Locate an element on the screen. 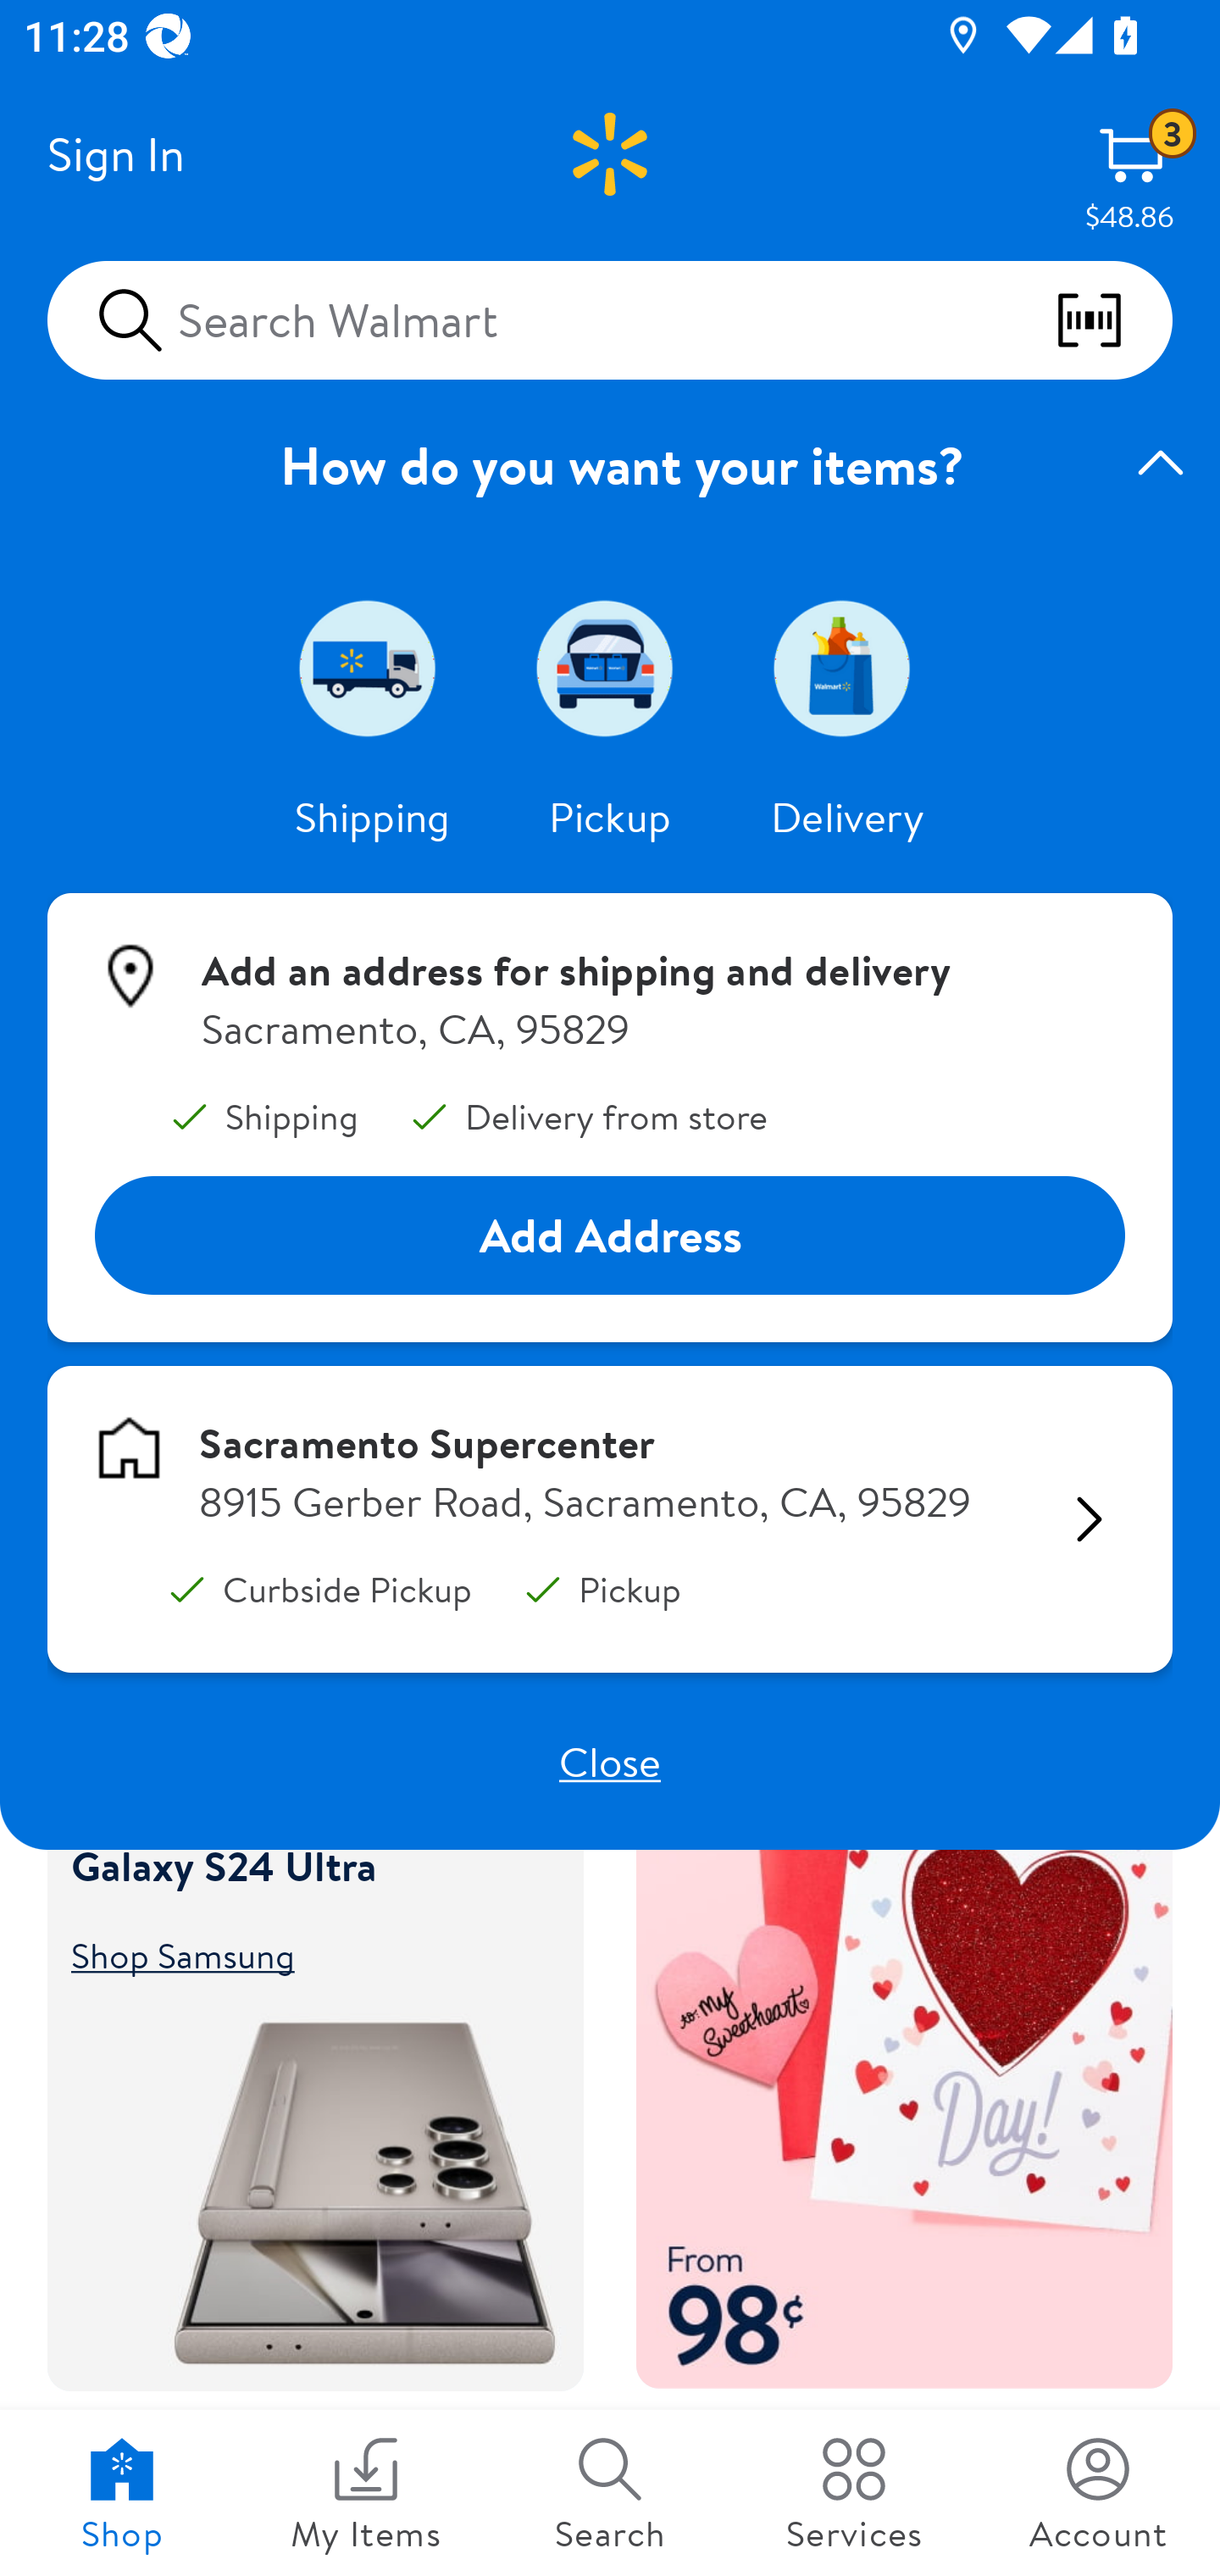  Shop Samsung Shop Samsung Galaxy S24 Ultra is located at coordinates (300, 1954).